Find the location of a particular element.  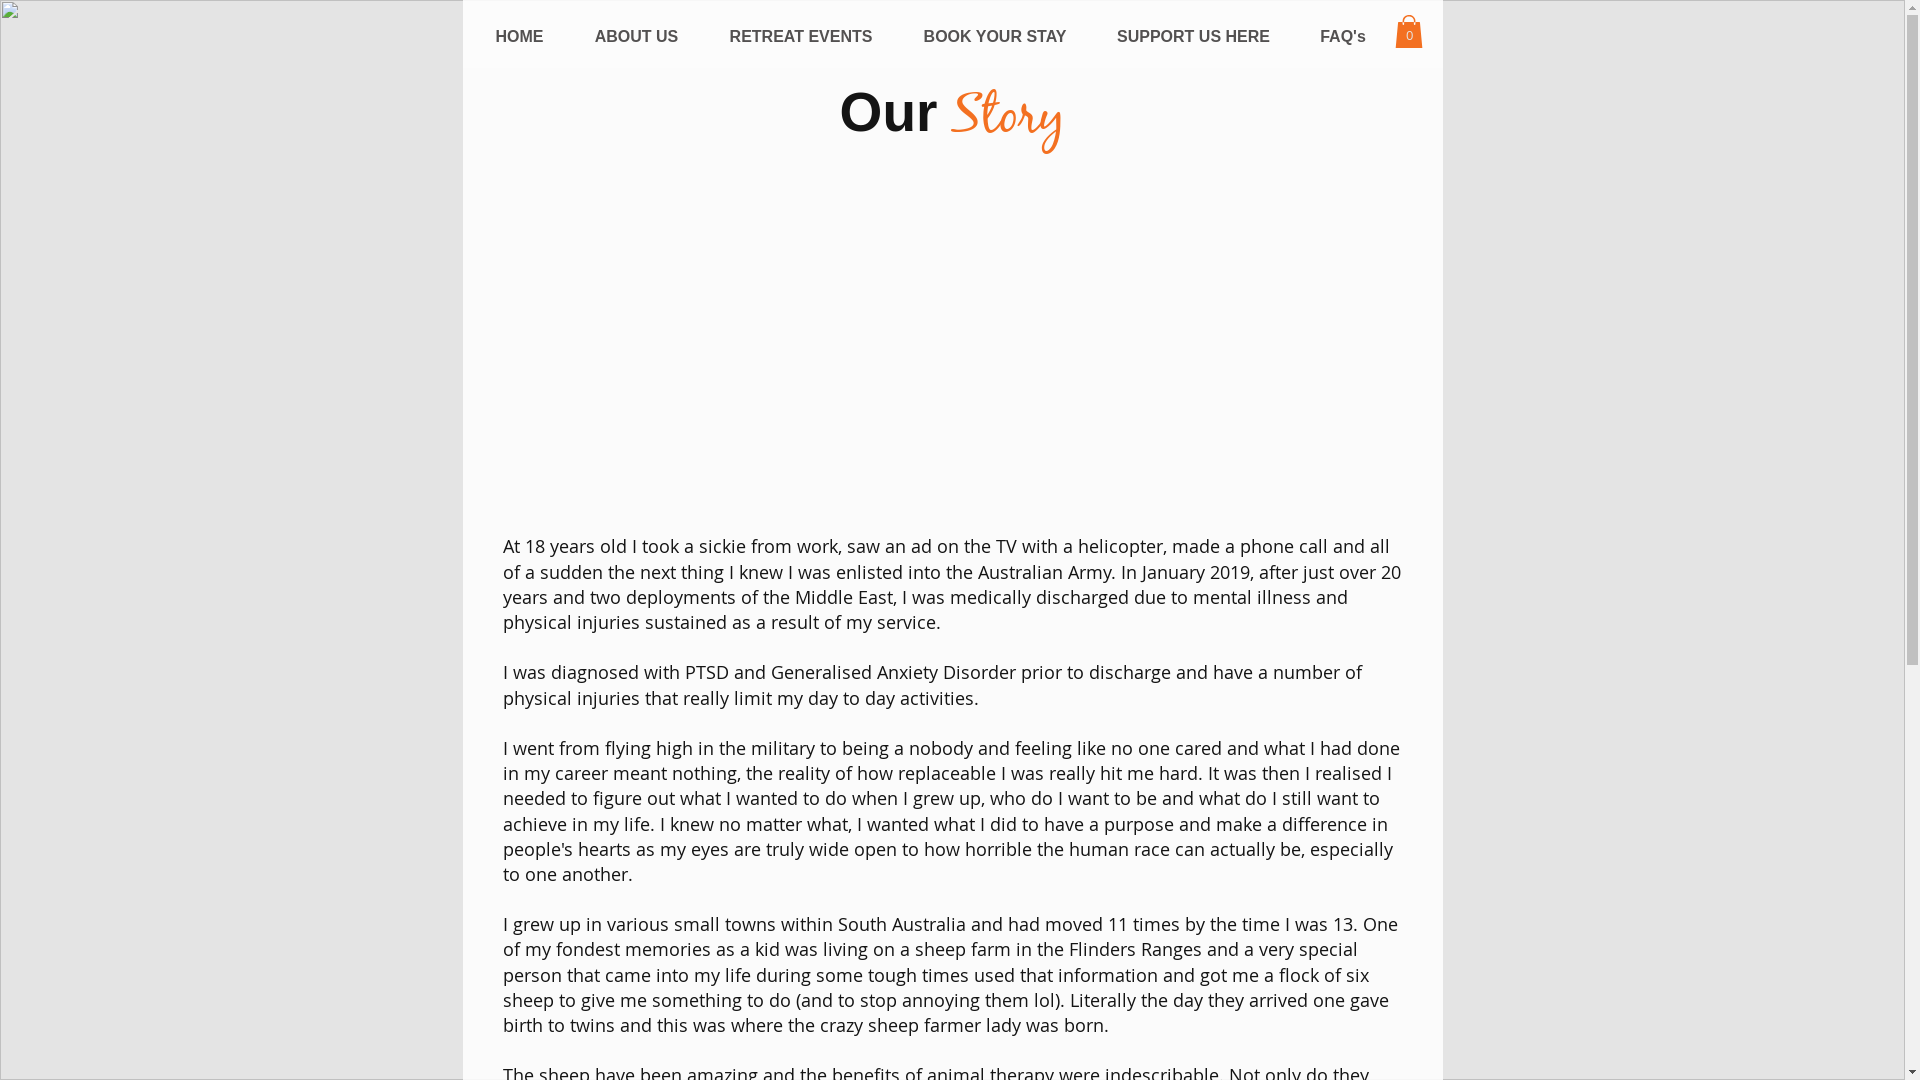

BOOK YOUR STAY is located at coordinates (995, 37).